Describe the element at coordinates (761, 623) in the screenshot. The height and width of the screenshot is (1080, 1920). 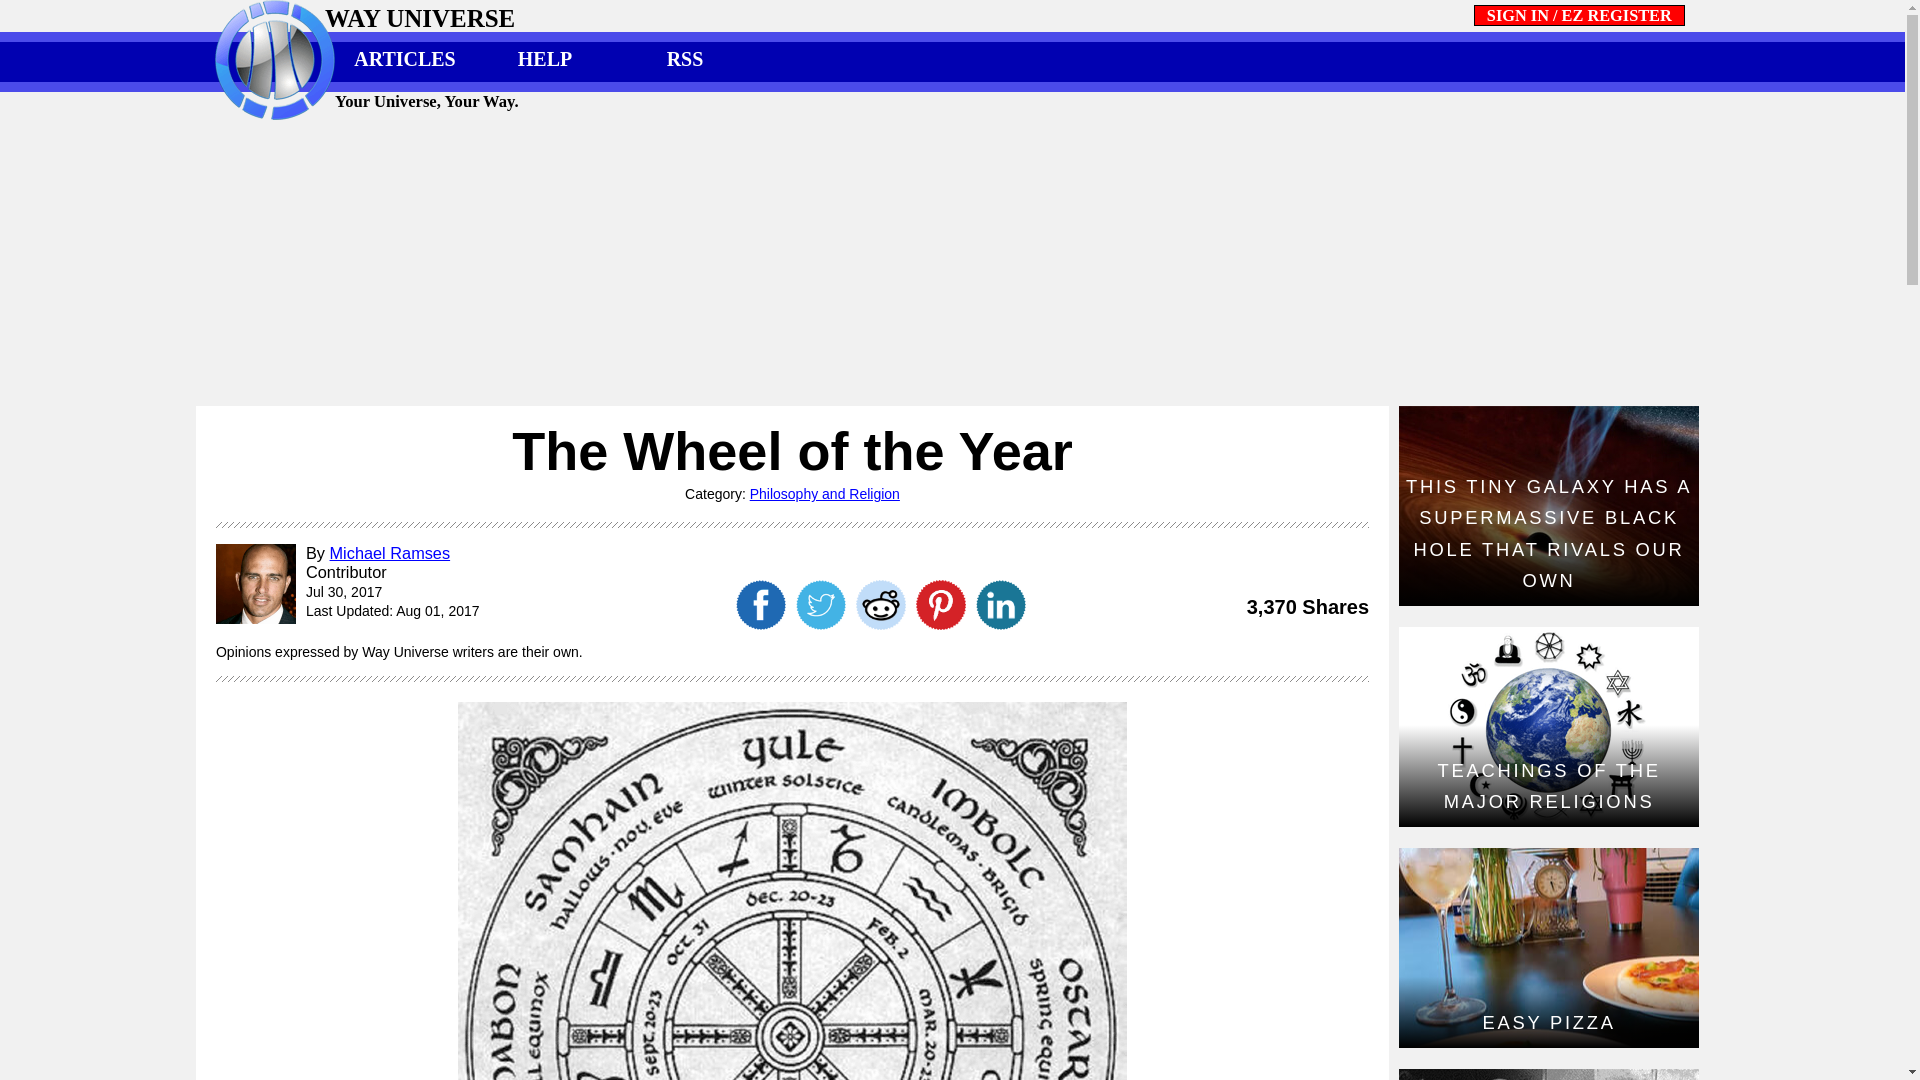
I see `SHARE ON FACEBOOK` at that location.